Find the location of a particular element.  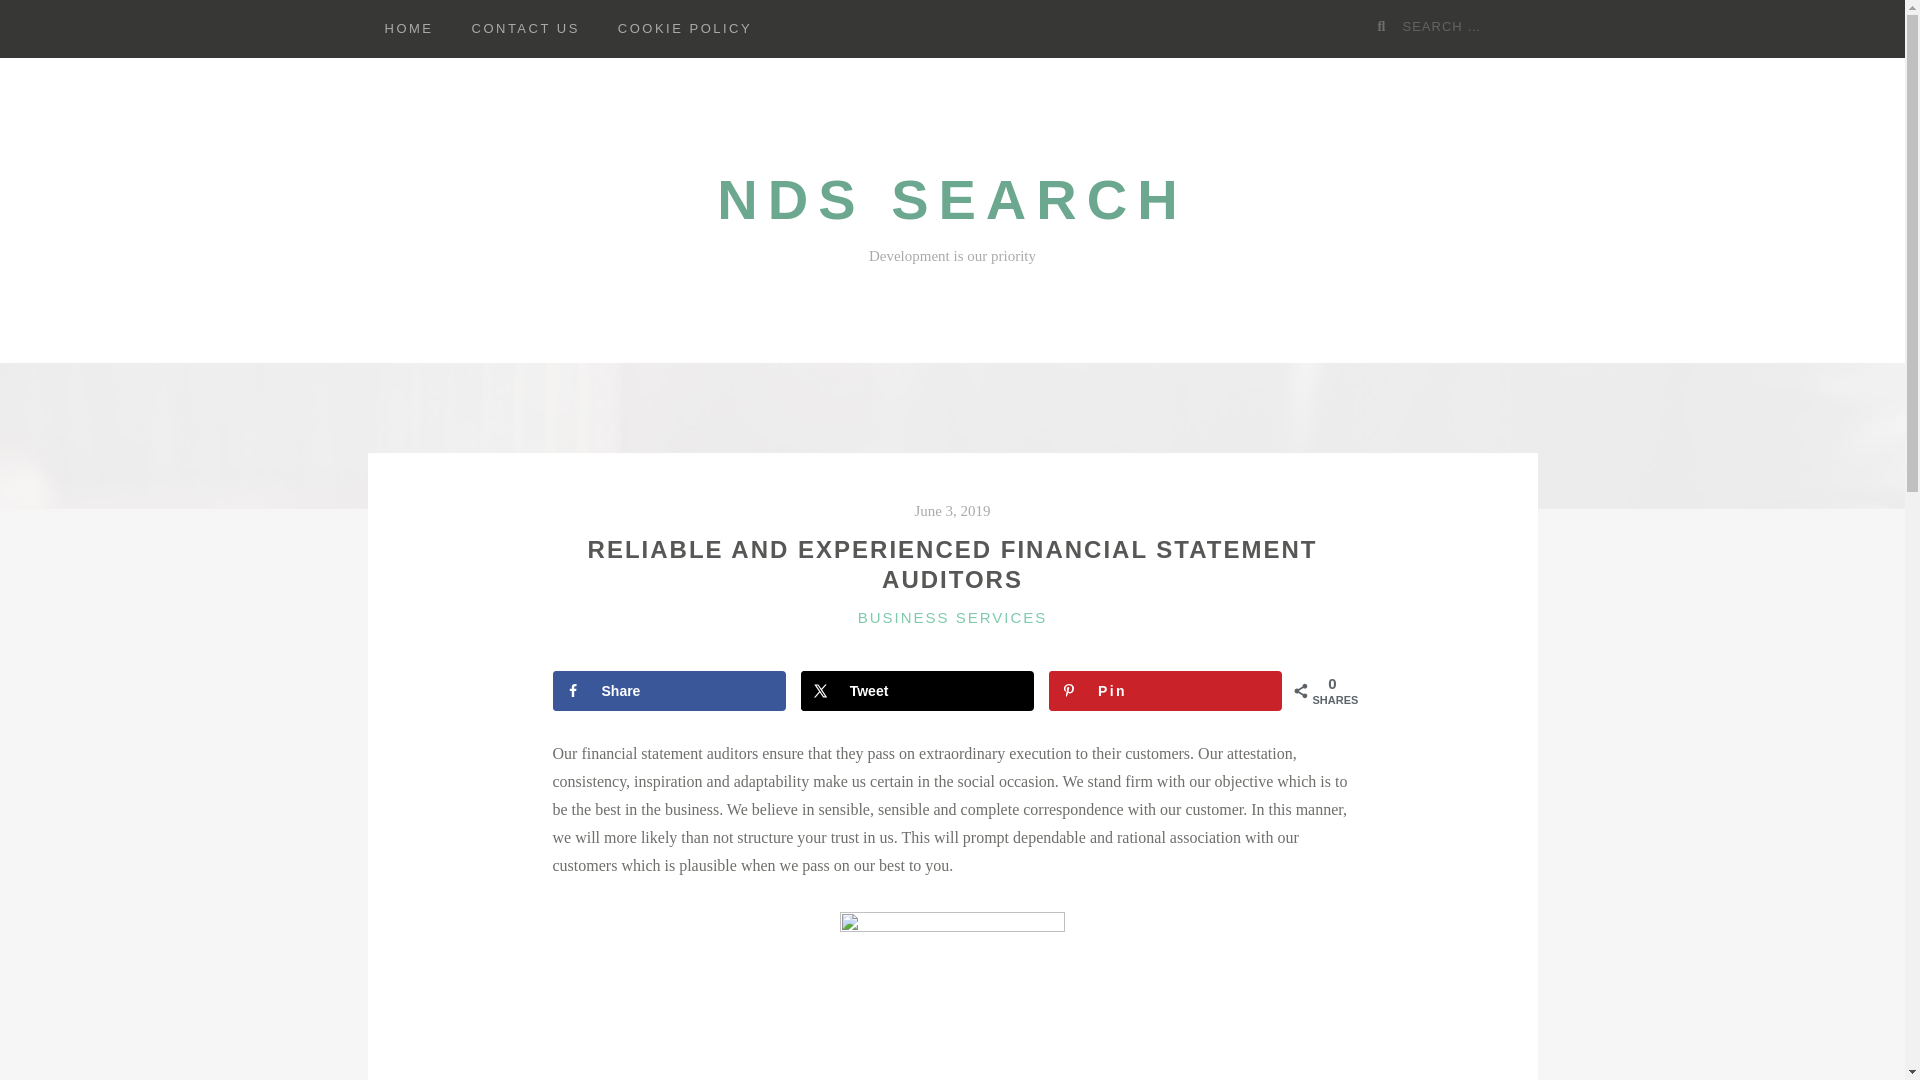

HOME is located at coordinates (410, 29).